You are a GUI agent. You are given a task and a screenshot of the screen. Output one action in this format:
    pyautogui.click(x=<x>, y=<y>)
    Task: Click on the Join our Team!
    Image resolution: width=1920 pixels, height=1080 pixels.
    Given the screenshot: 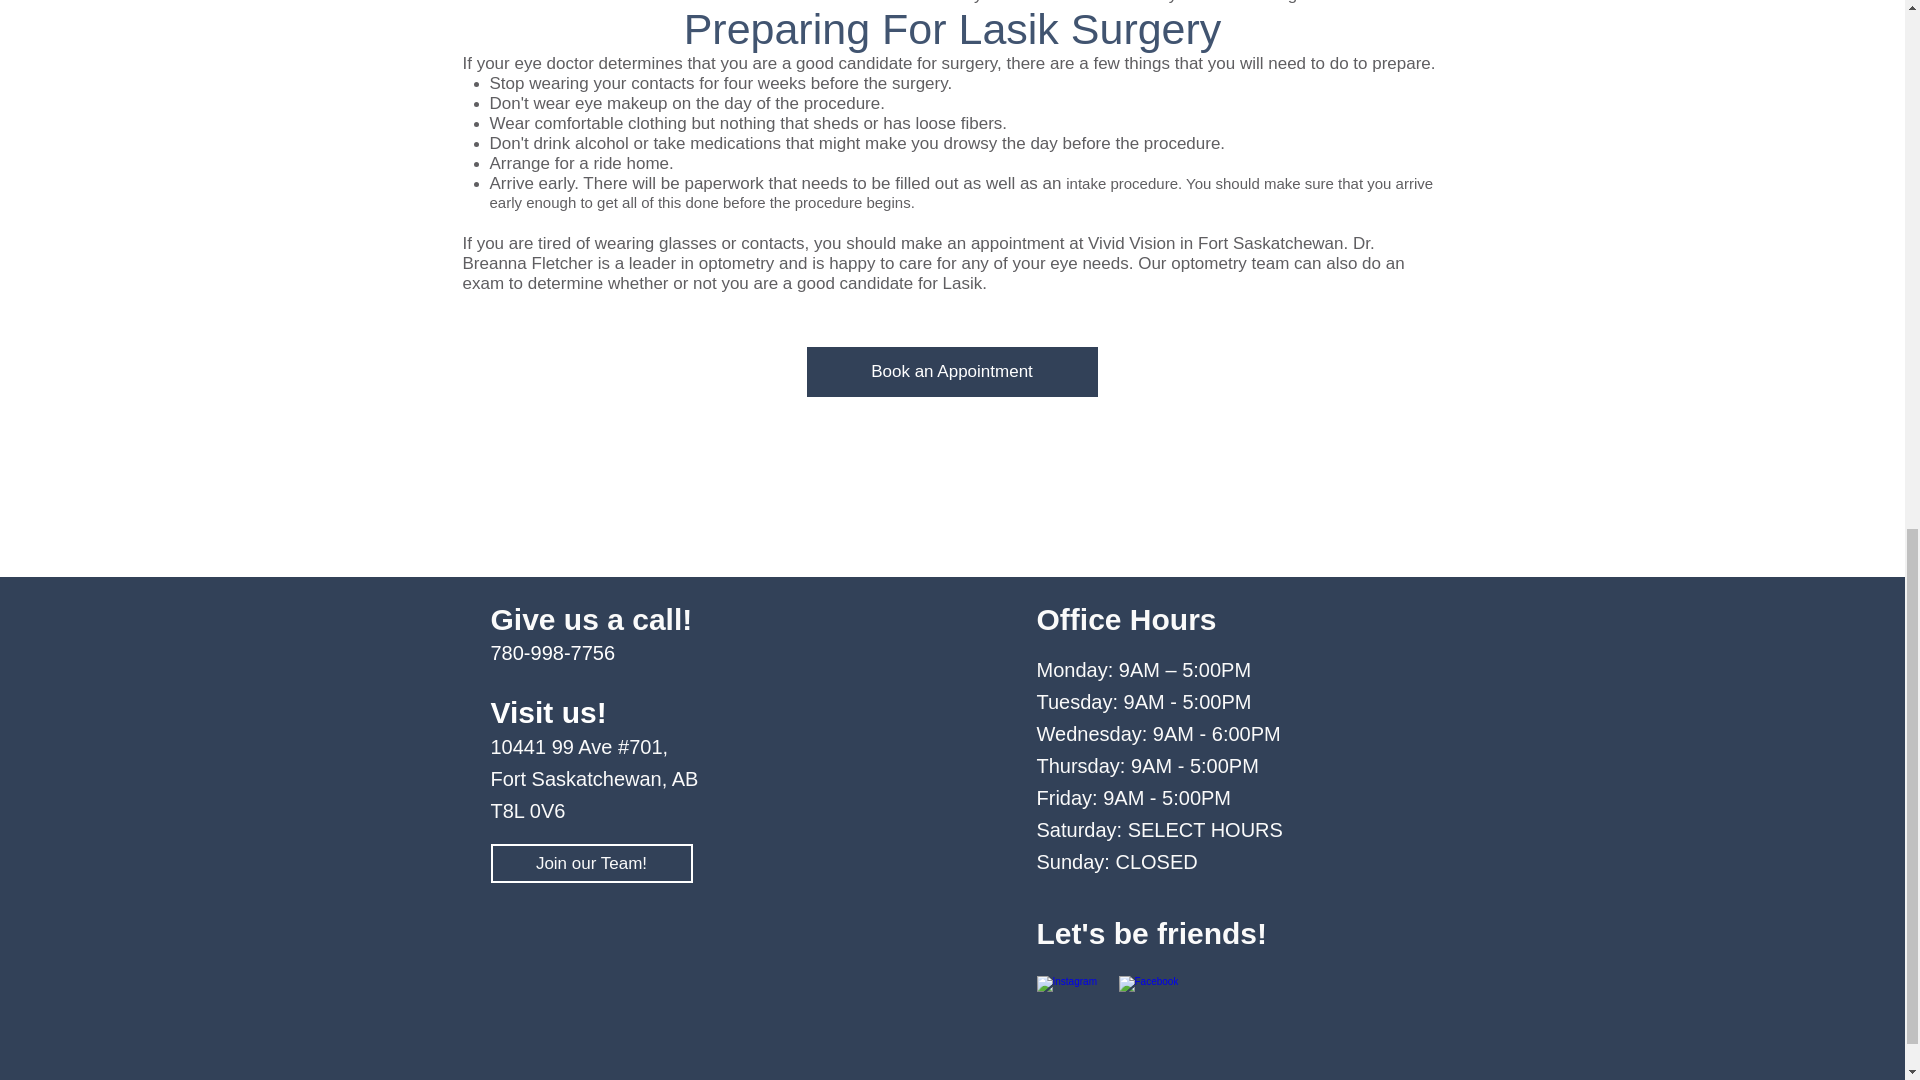 What is the action you would take?
    pyautogui.click(x=590, y=863)
    